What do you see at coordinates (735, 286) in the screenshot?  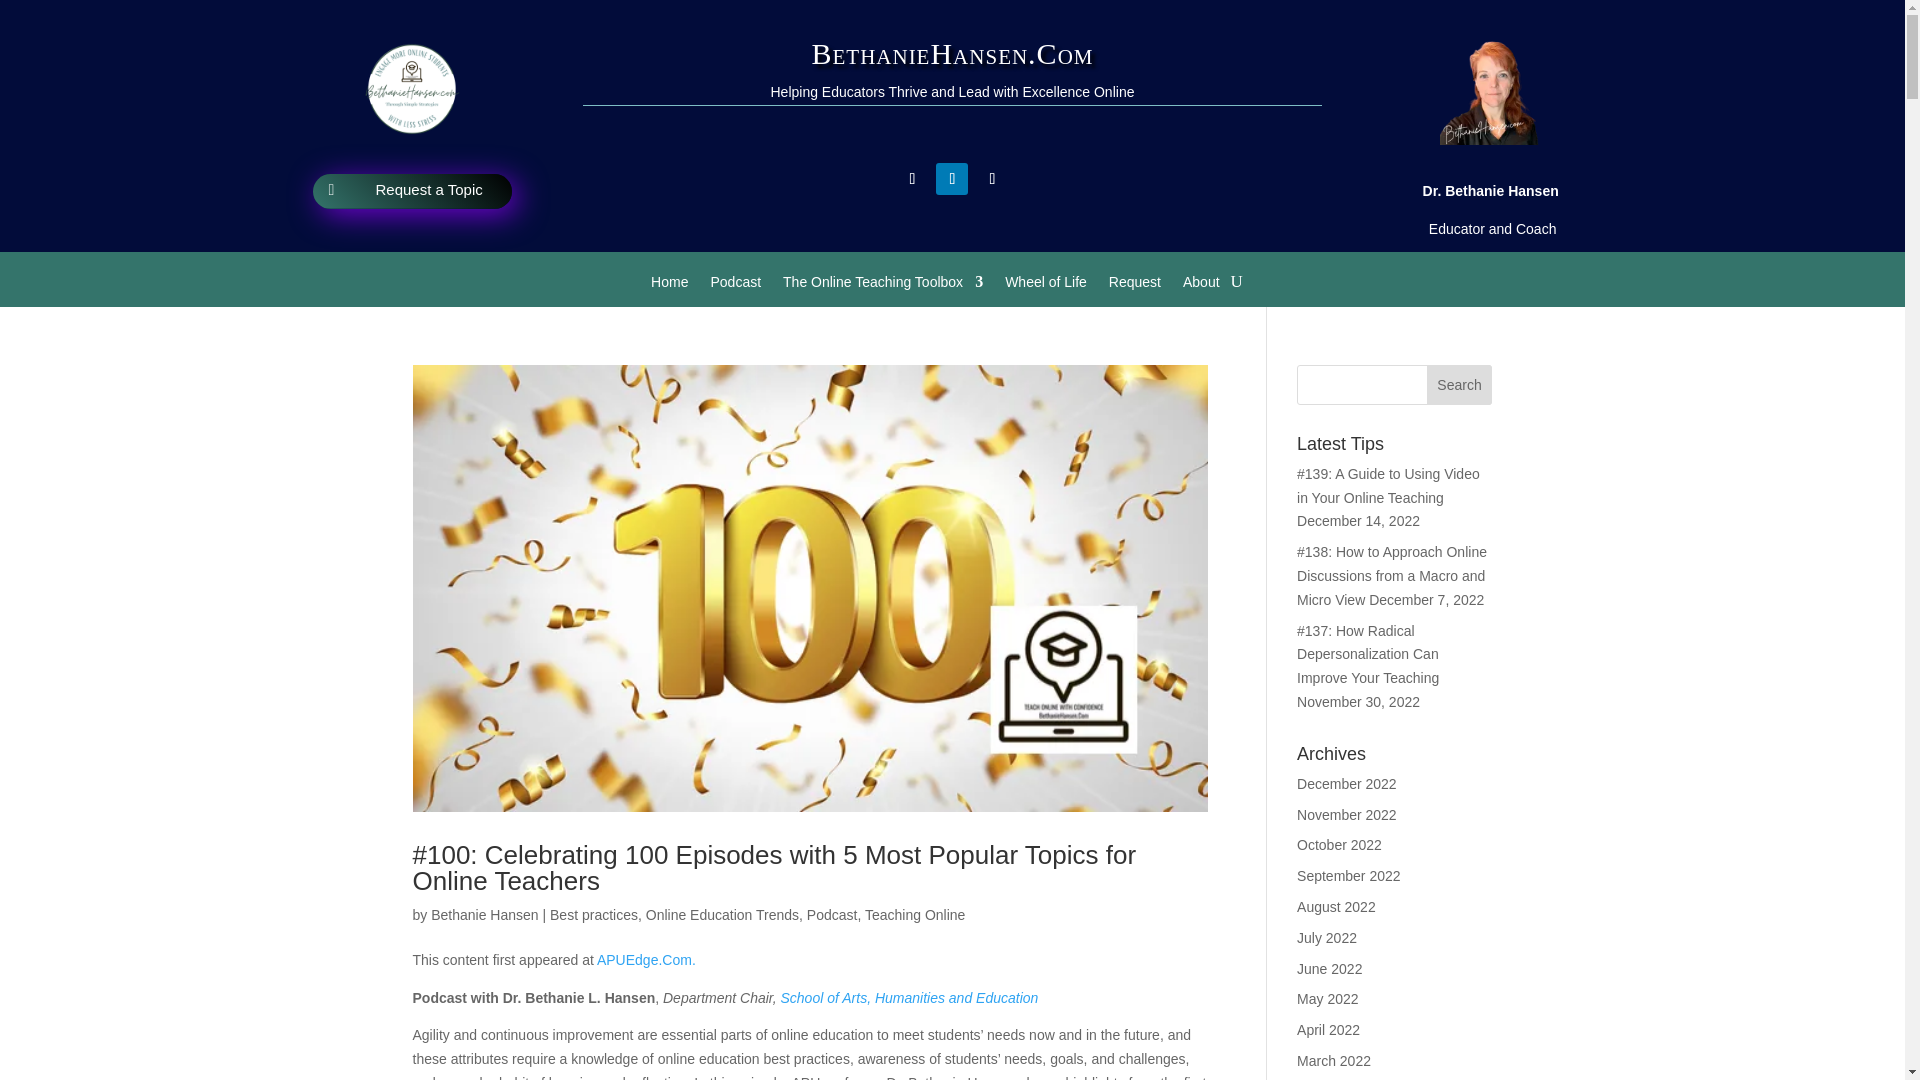 I see `Podcast` at bounding box center [735, 286].